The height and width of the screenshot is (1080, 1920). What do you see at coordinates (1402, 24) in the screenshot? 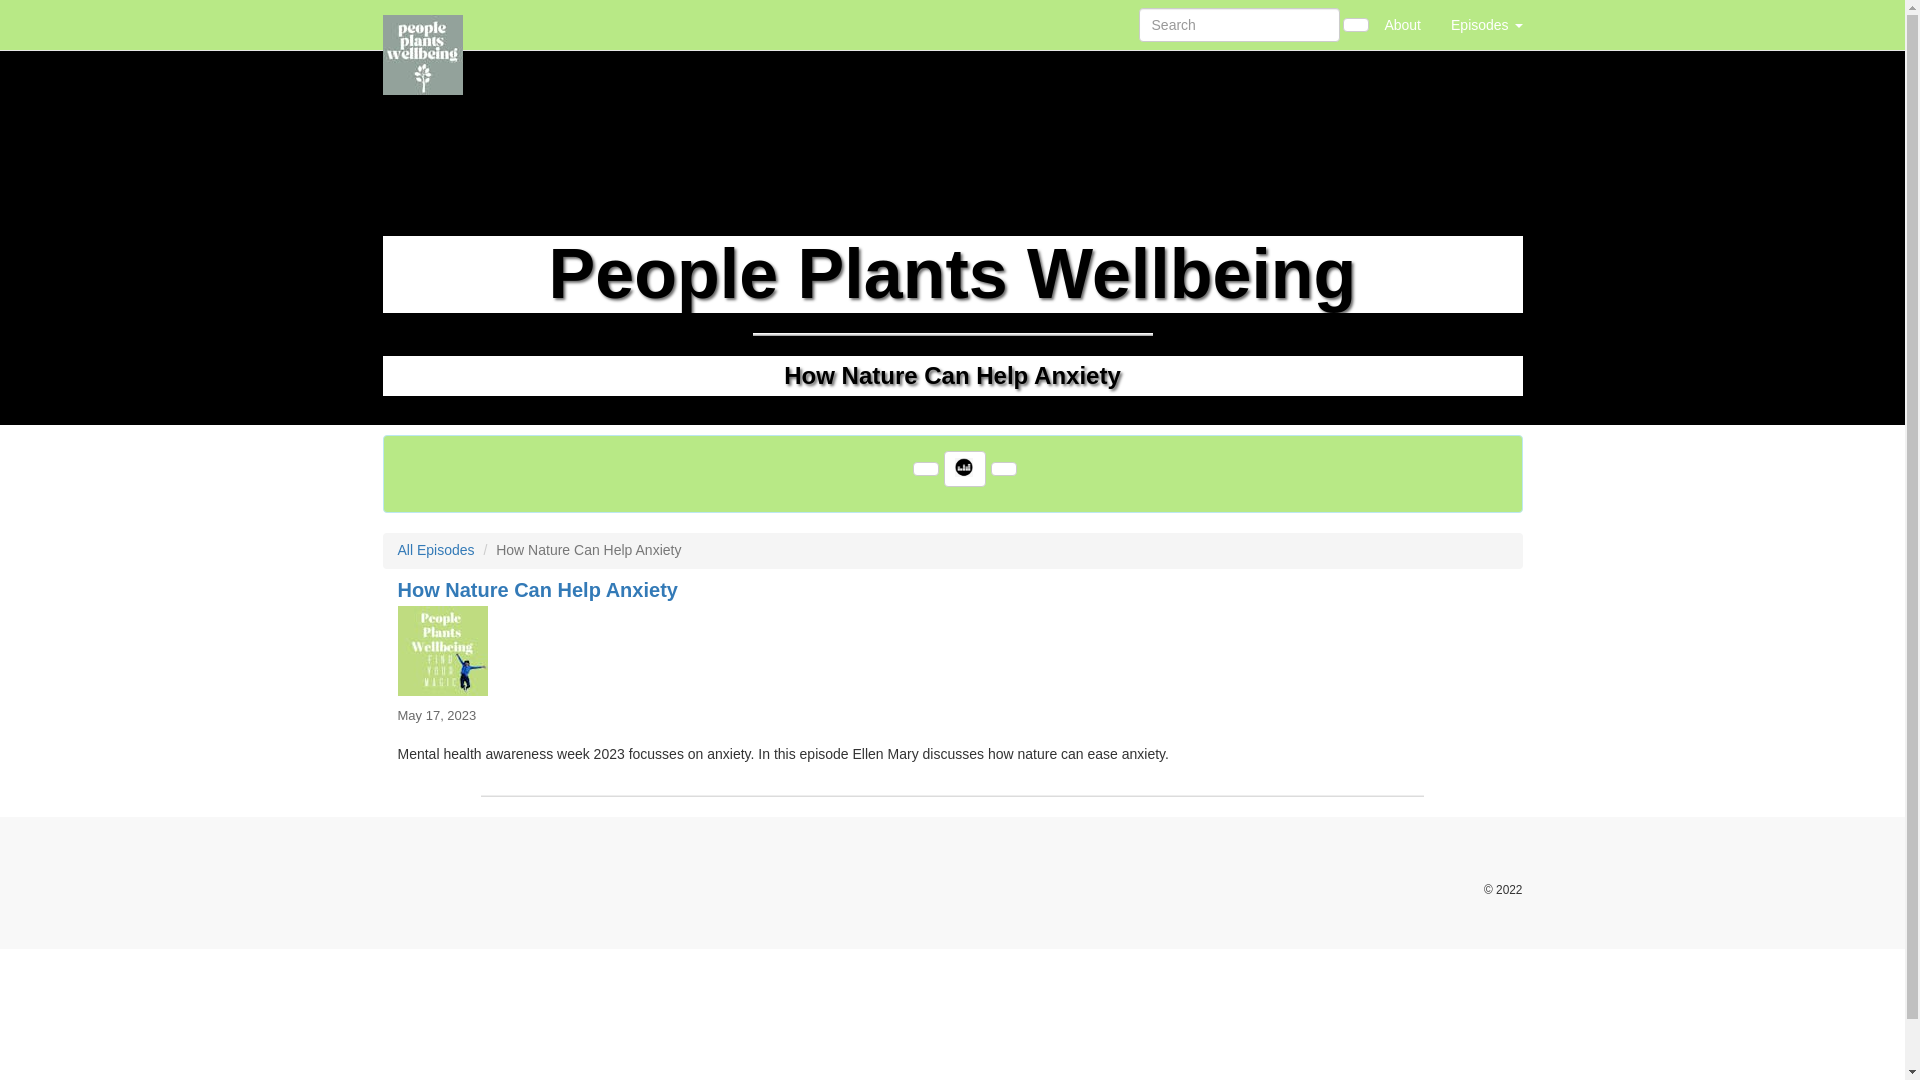
I see `About` at bounding box center [1402, 24].